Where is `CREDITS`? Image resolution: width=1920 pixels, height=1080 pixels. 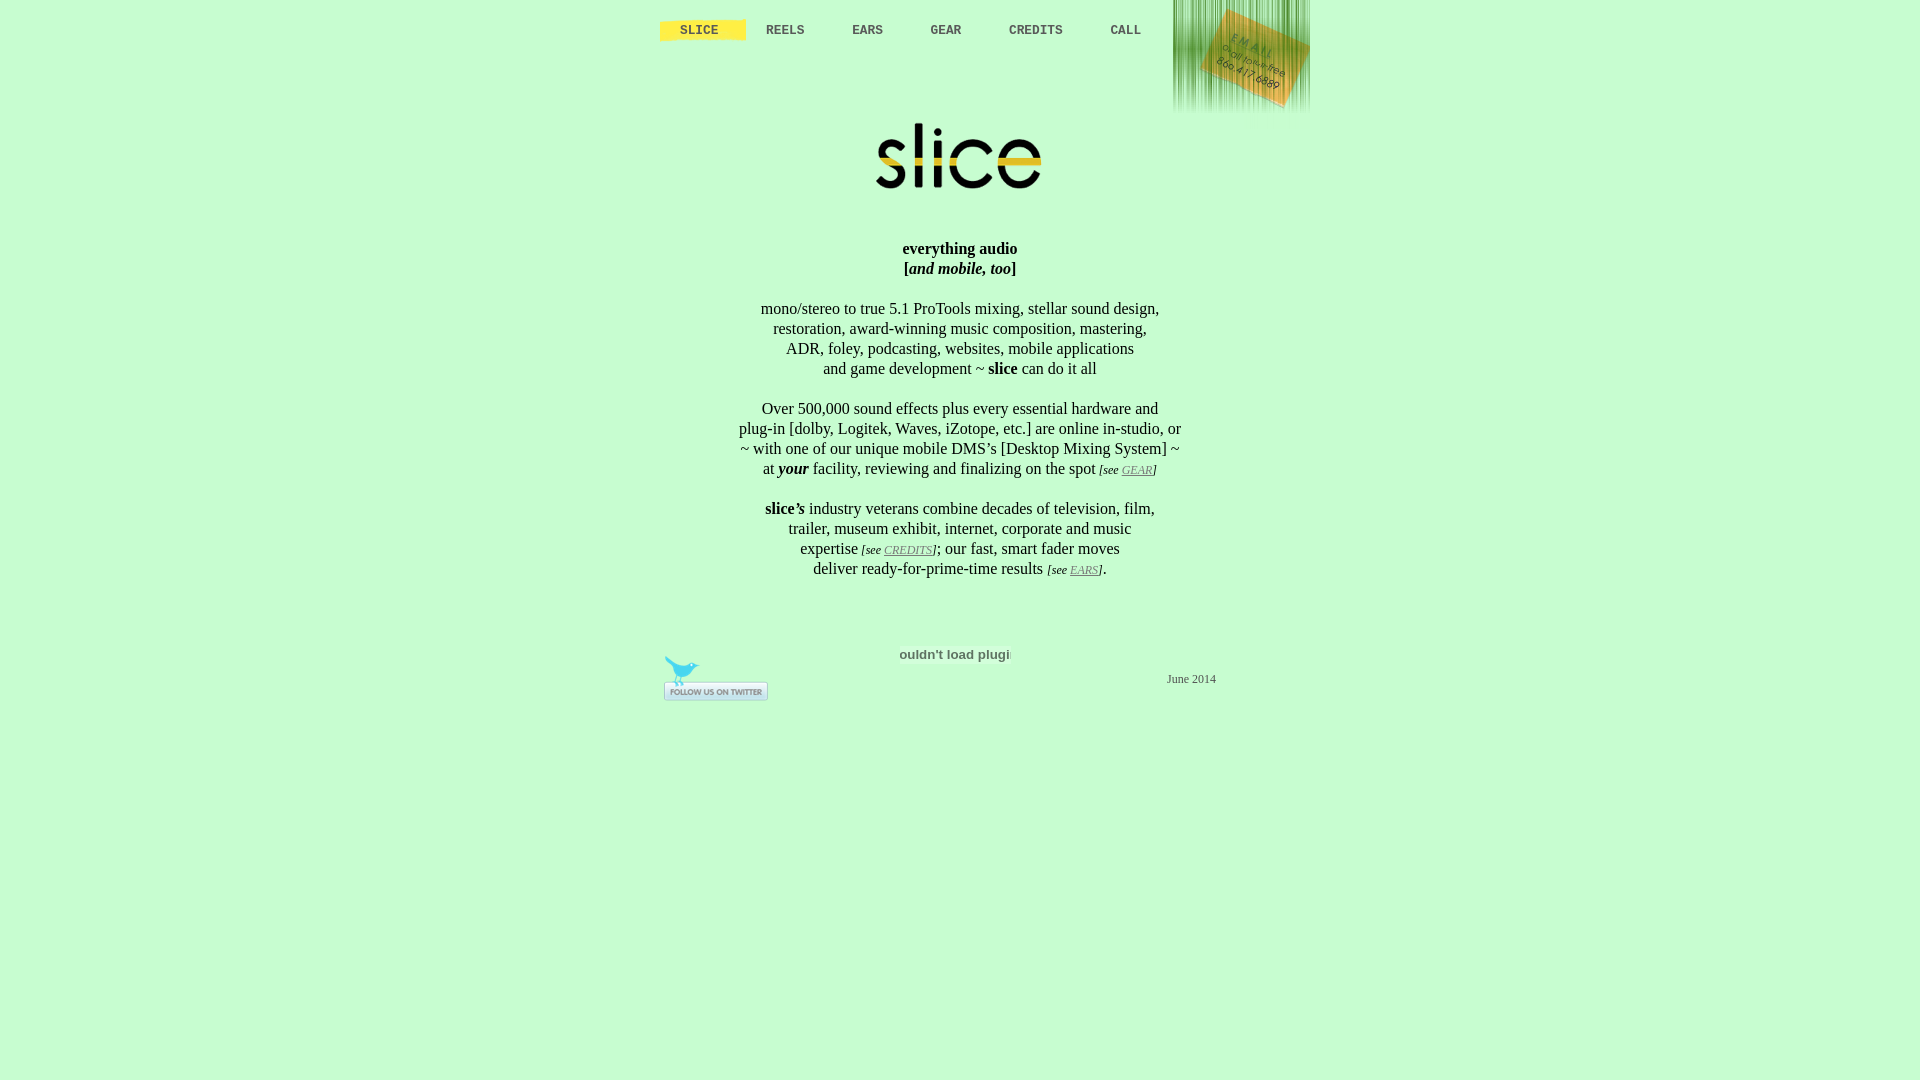
CREDITS is located at coordinates (908, 550).